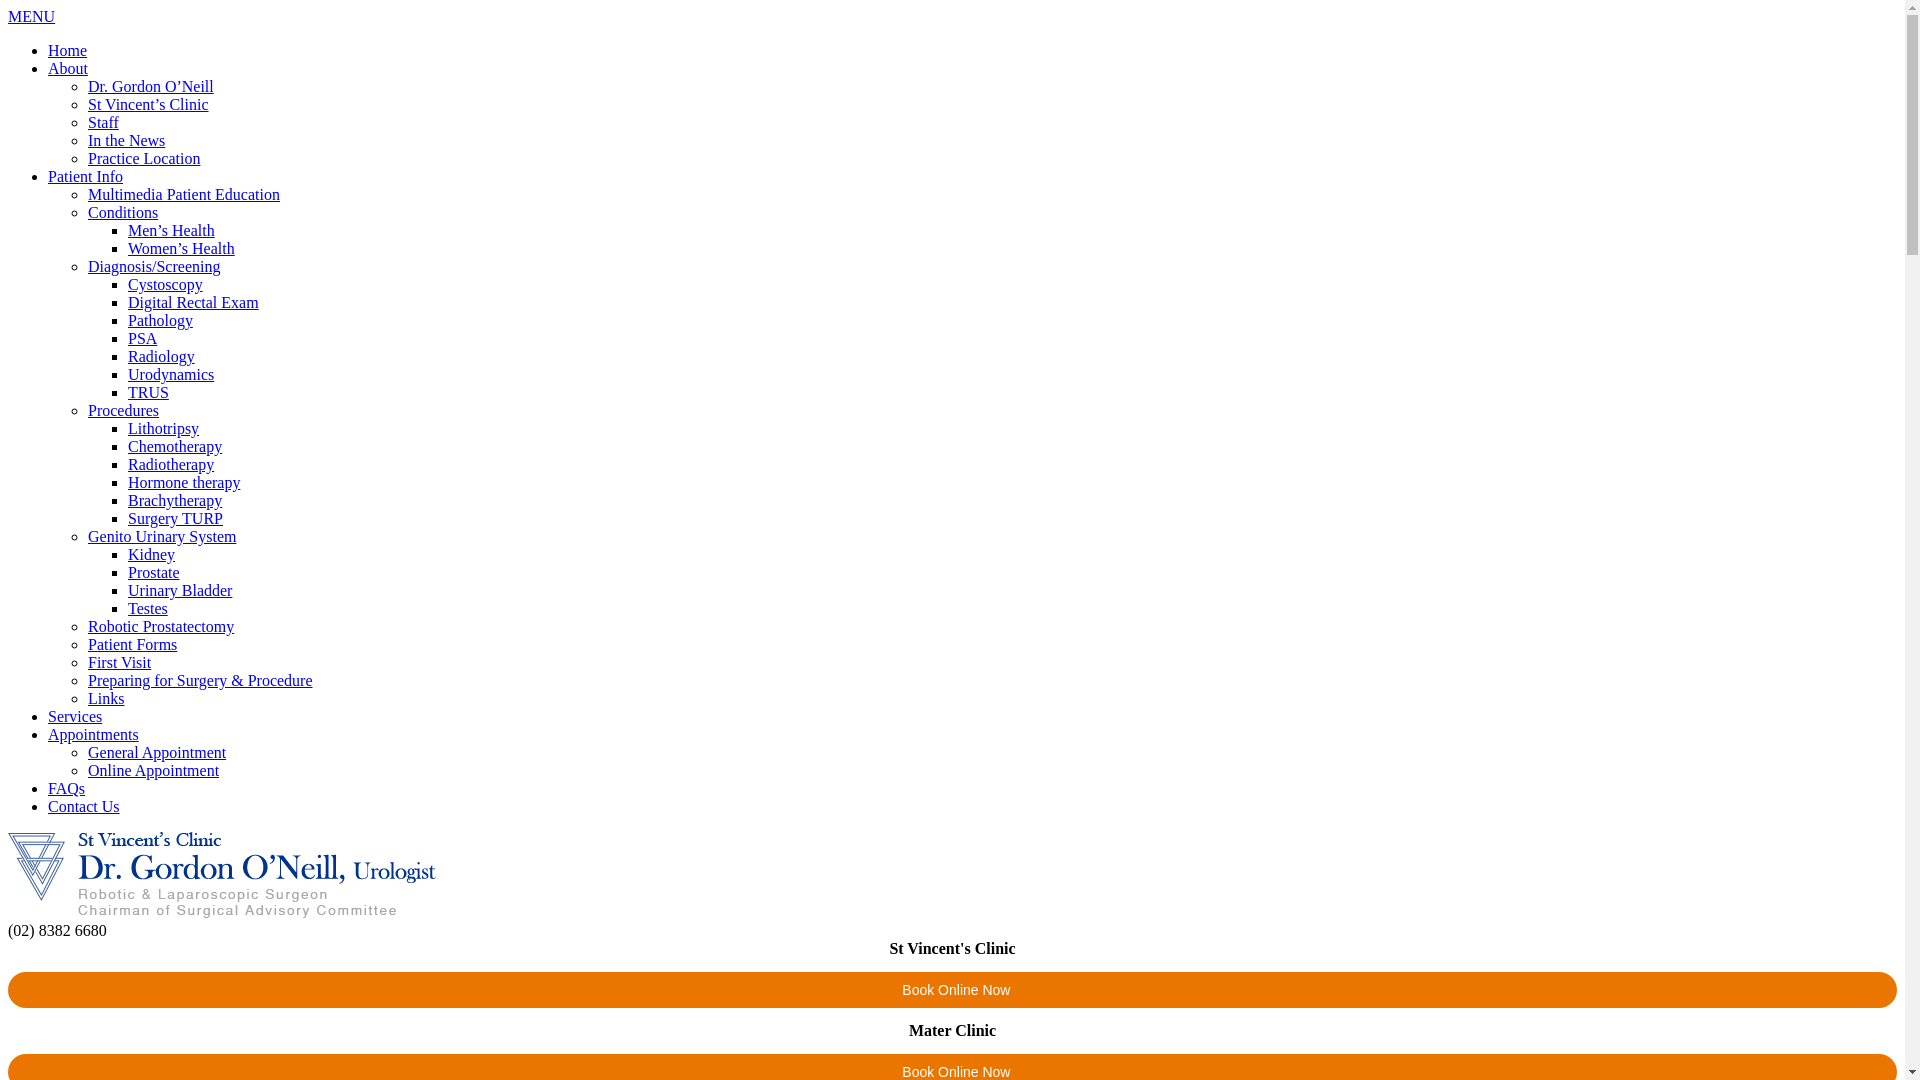 The height and width of the screenshot is (1080, 1920). What do you see at coordinates (106, 698) in the screenshot?
I see `Links` at bounding box center [106, 698].